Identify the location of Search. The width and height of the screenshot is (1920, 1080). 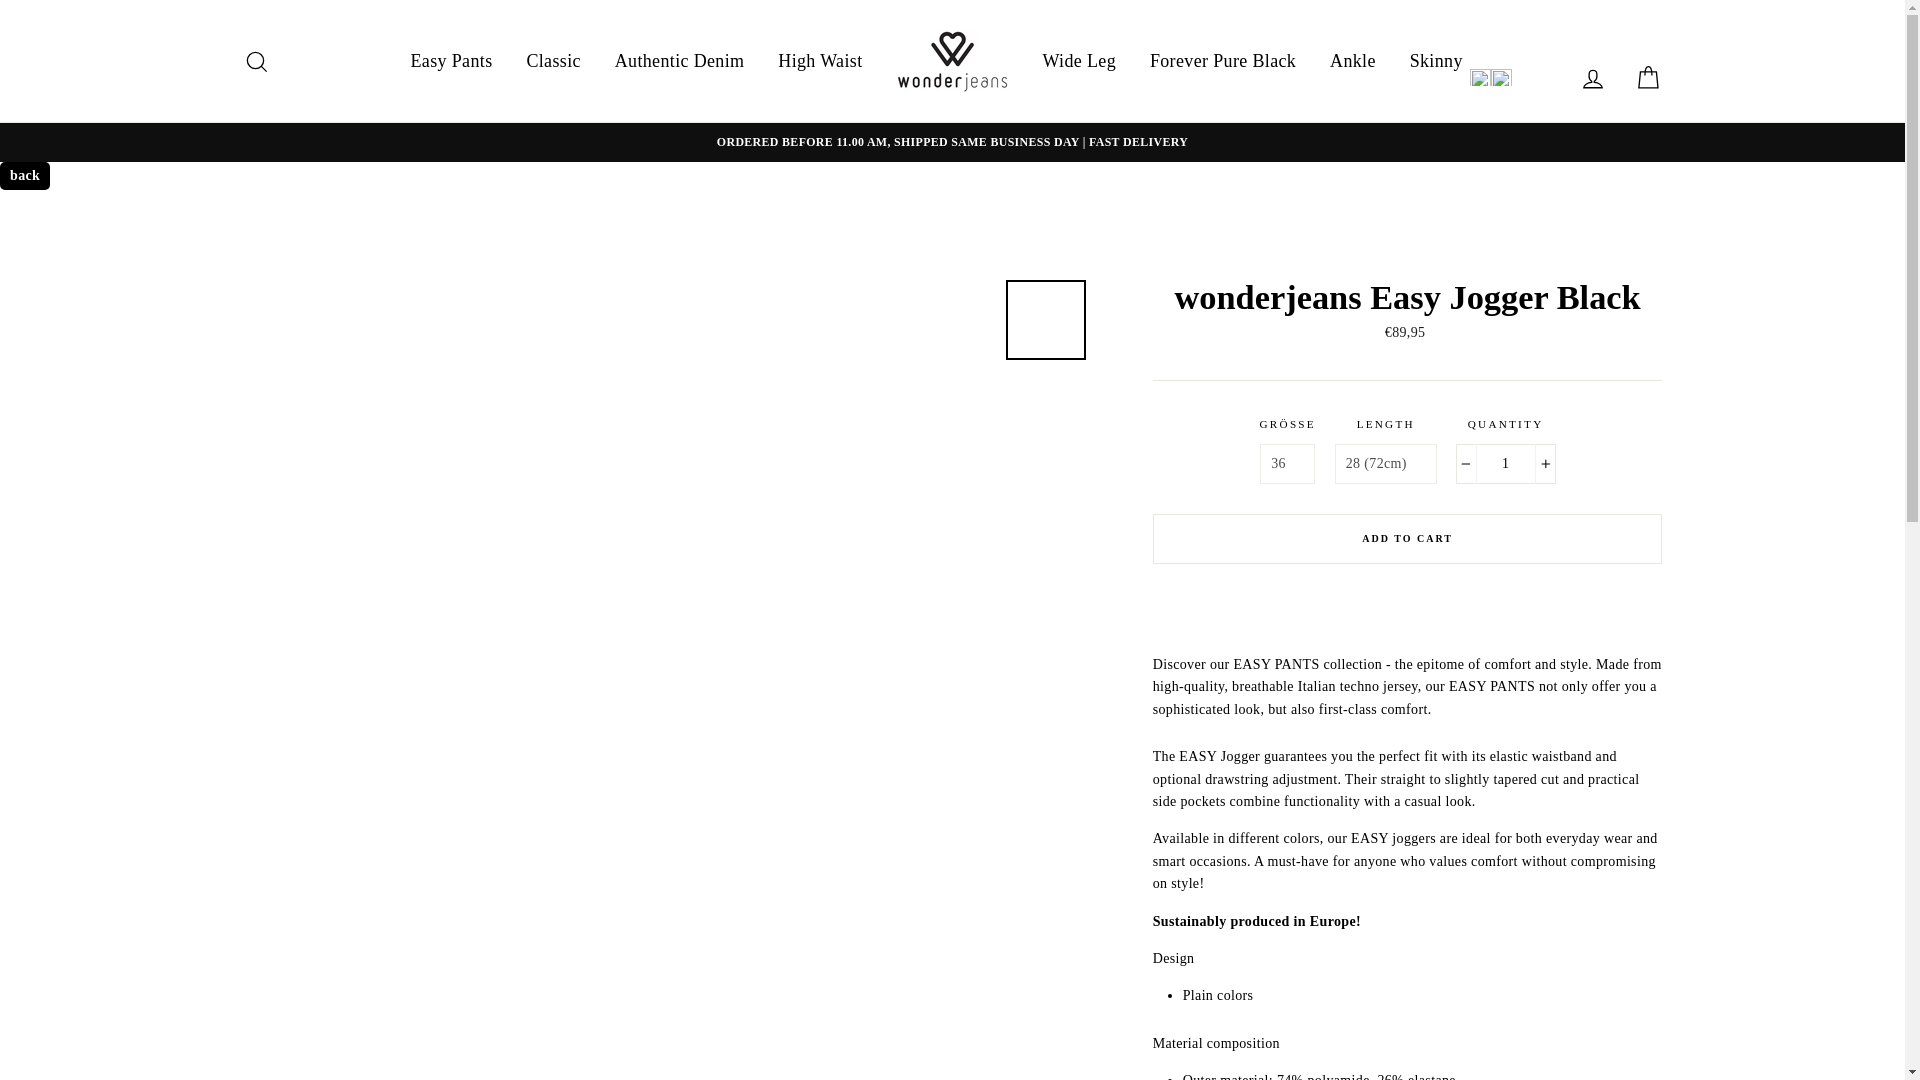
(256, 61).